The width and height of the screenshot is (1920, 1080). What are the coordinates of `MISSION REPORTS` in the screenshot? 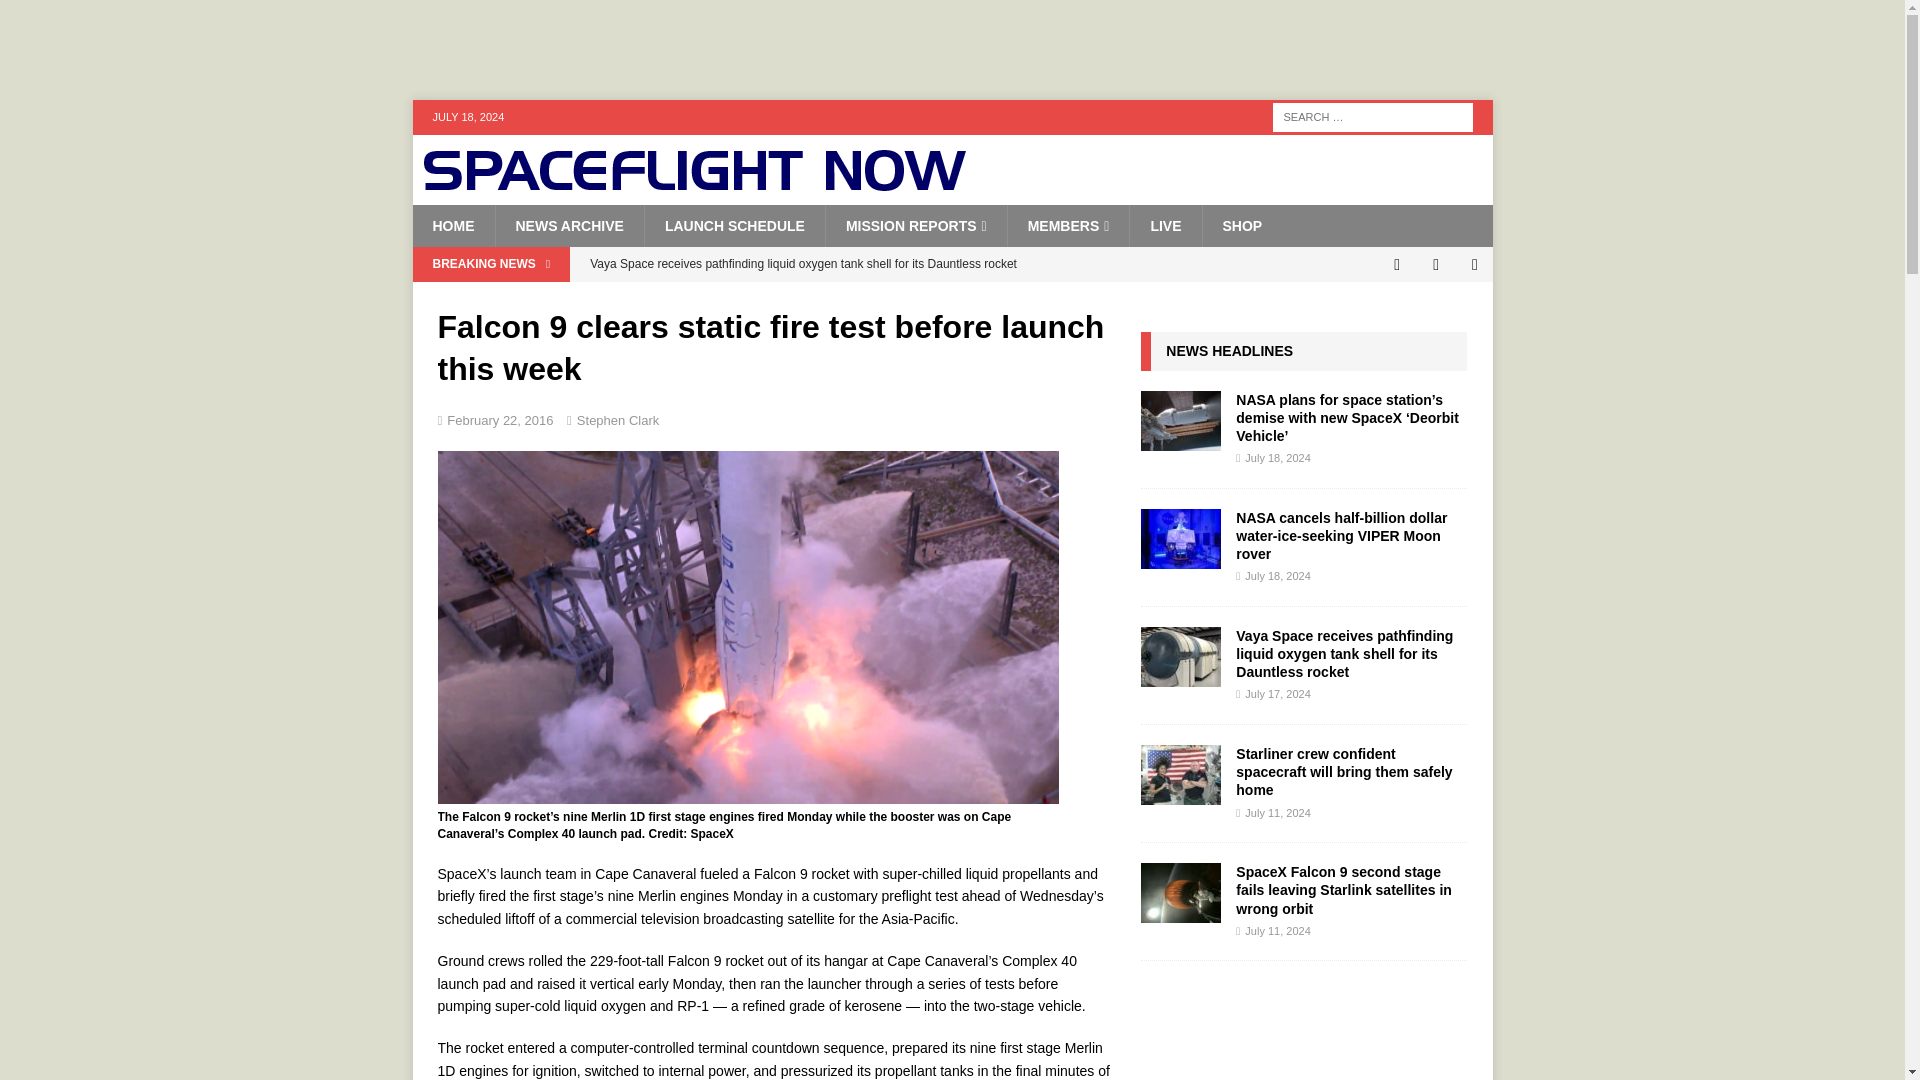 It's located at (916, 226).